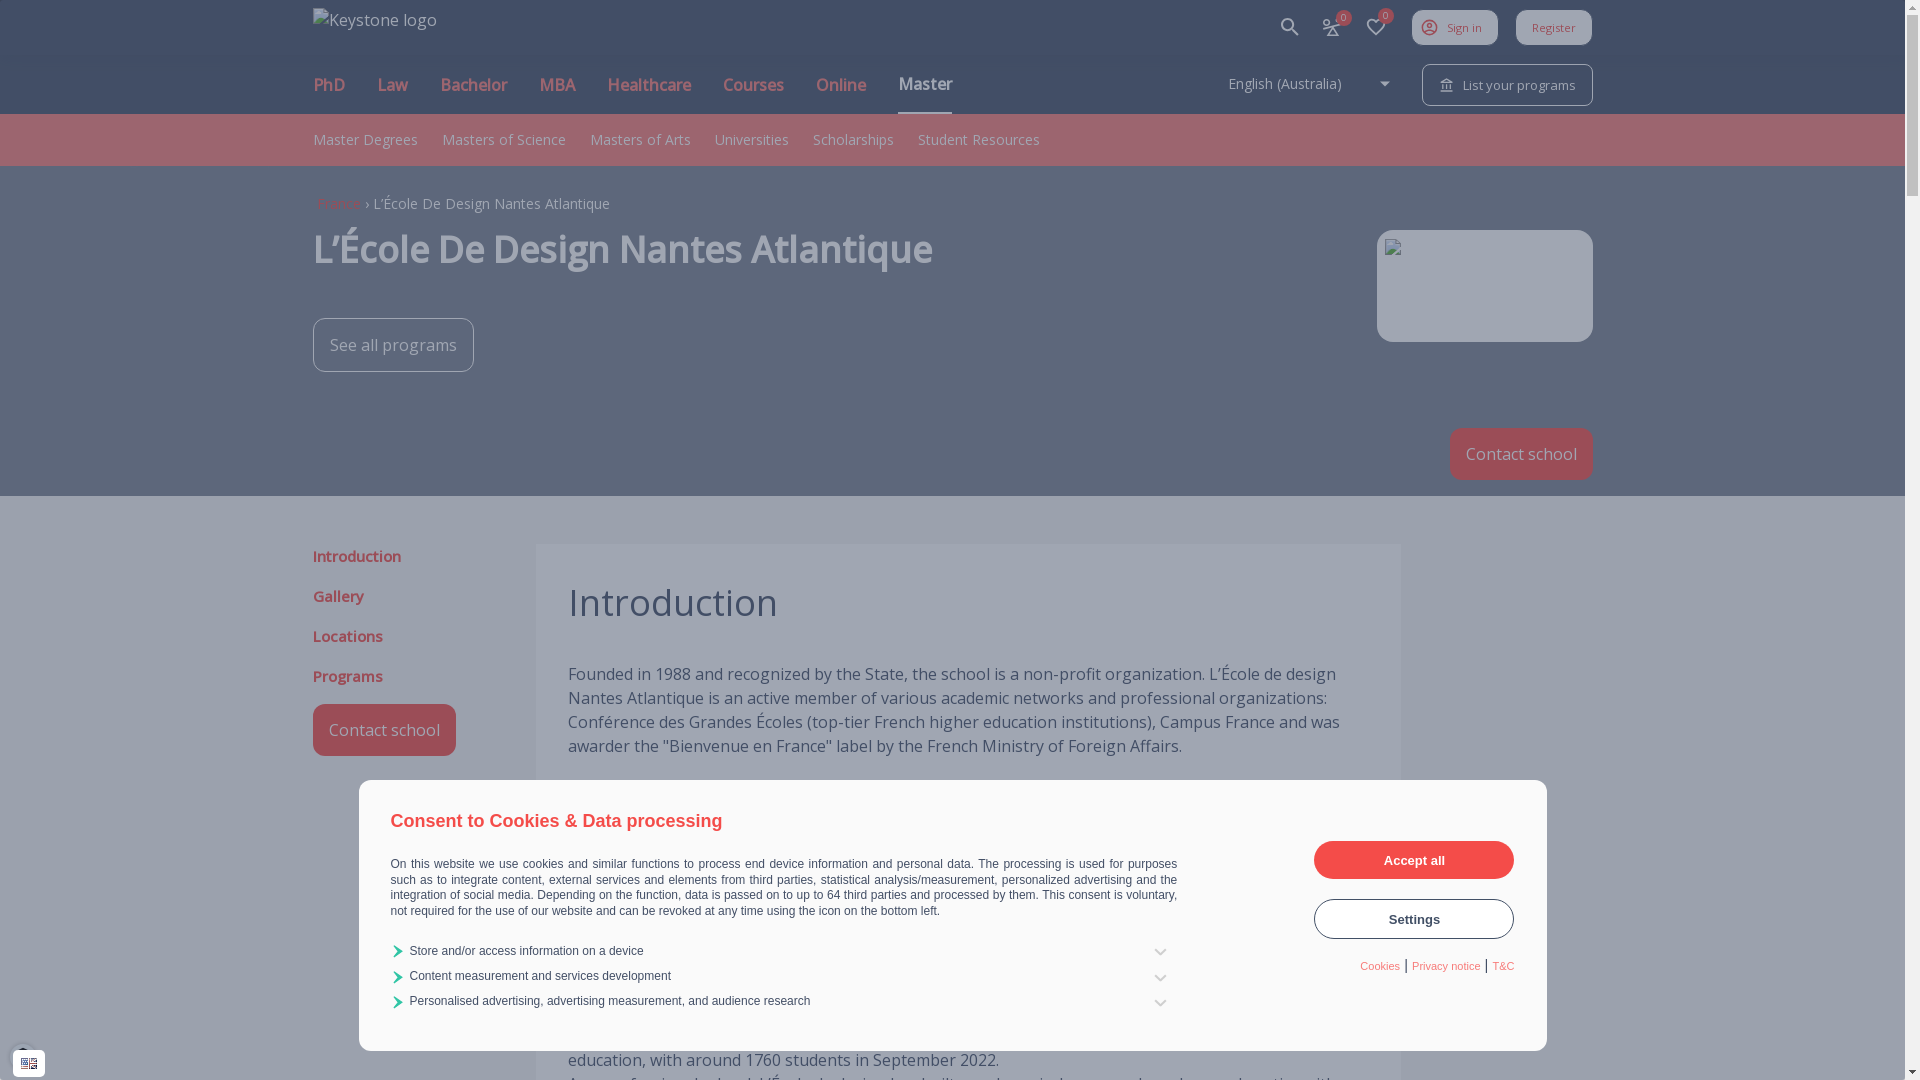 This screenshot has width=1920, height=1080. What do you see at coordinates (1508, 85) in the screenshot?
I see `List your programs` at bounding box center [1508, 85].